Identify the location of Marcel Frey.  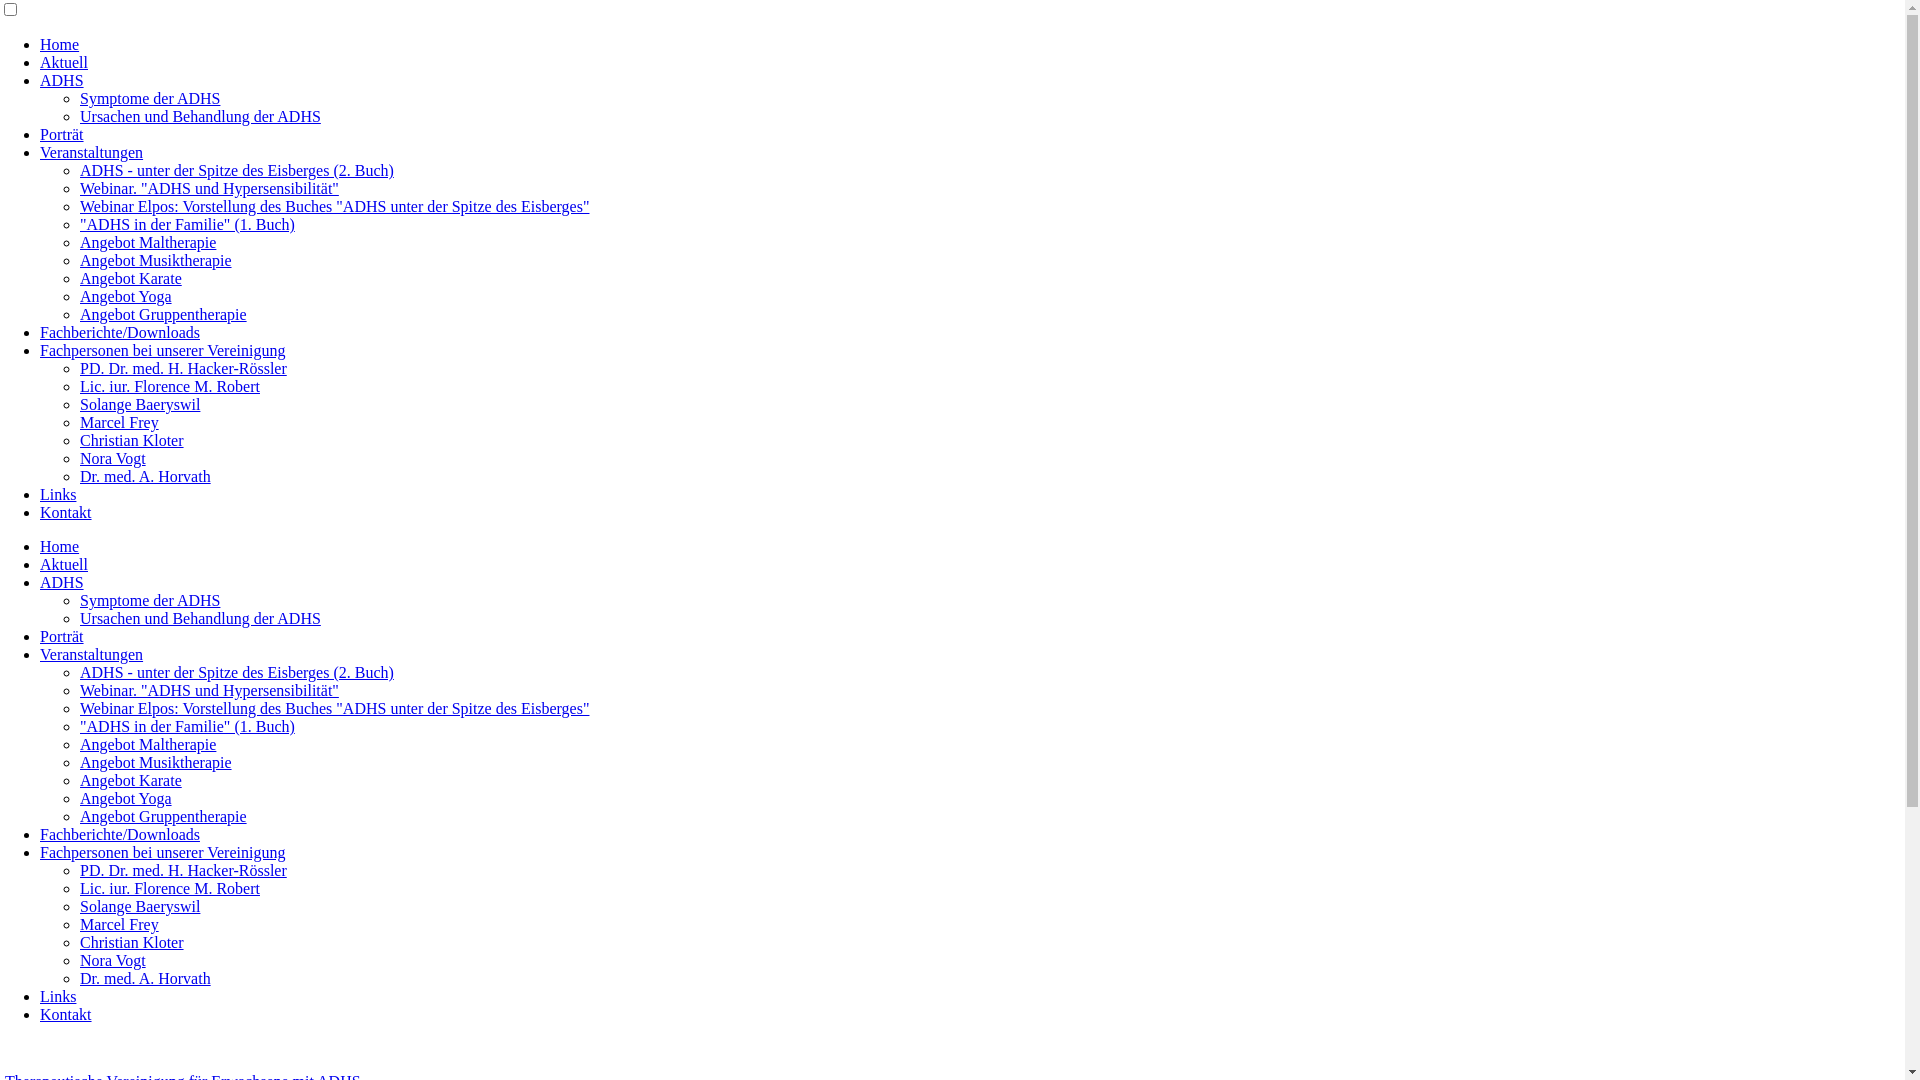
(120, 924).